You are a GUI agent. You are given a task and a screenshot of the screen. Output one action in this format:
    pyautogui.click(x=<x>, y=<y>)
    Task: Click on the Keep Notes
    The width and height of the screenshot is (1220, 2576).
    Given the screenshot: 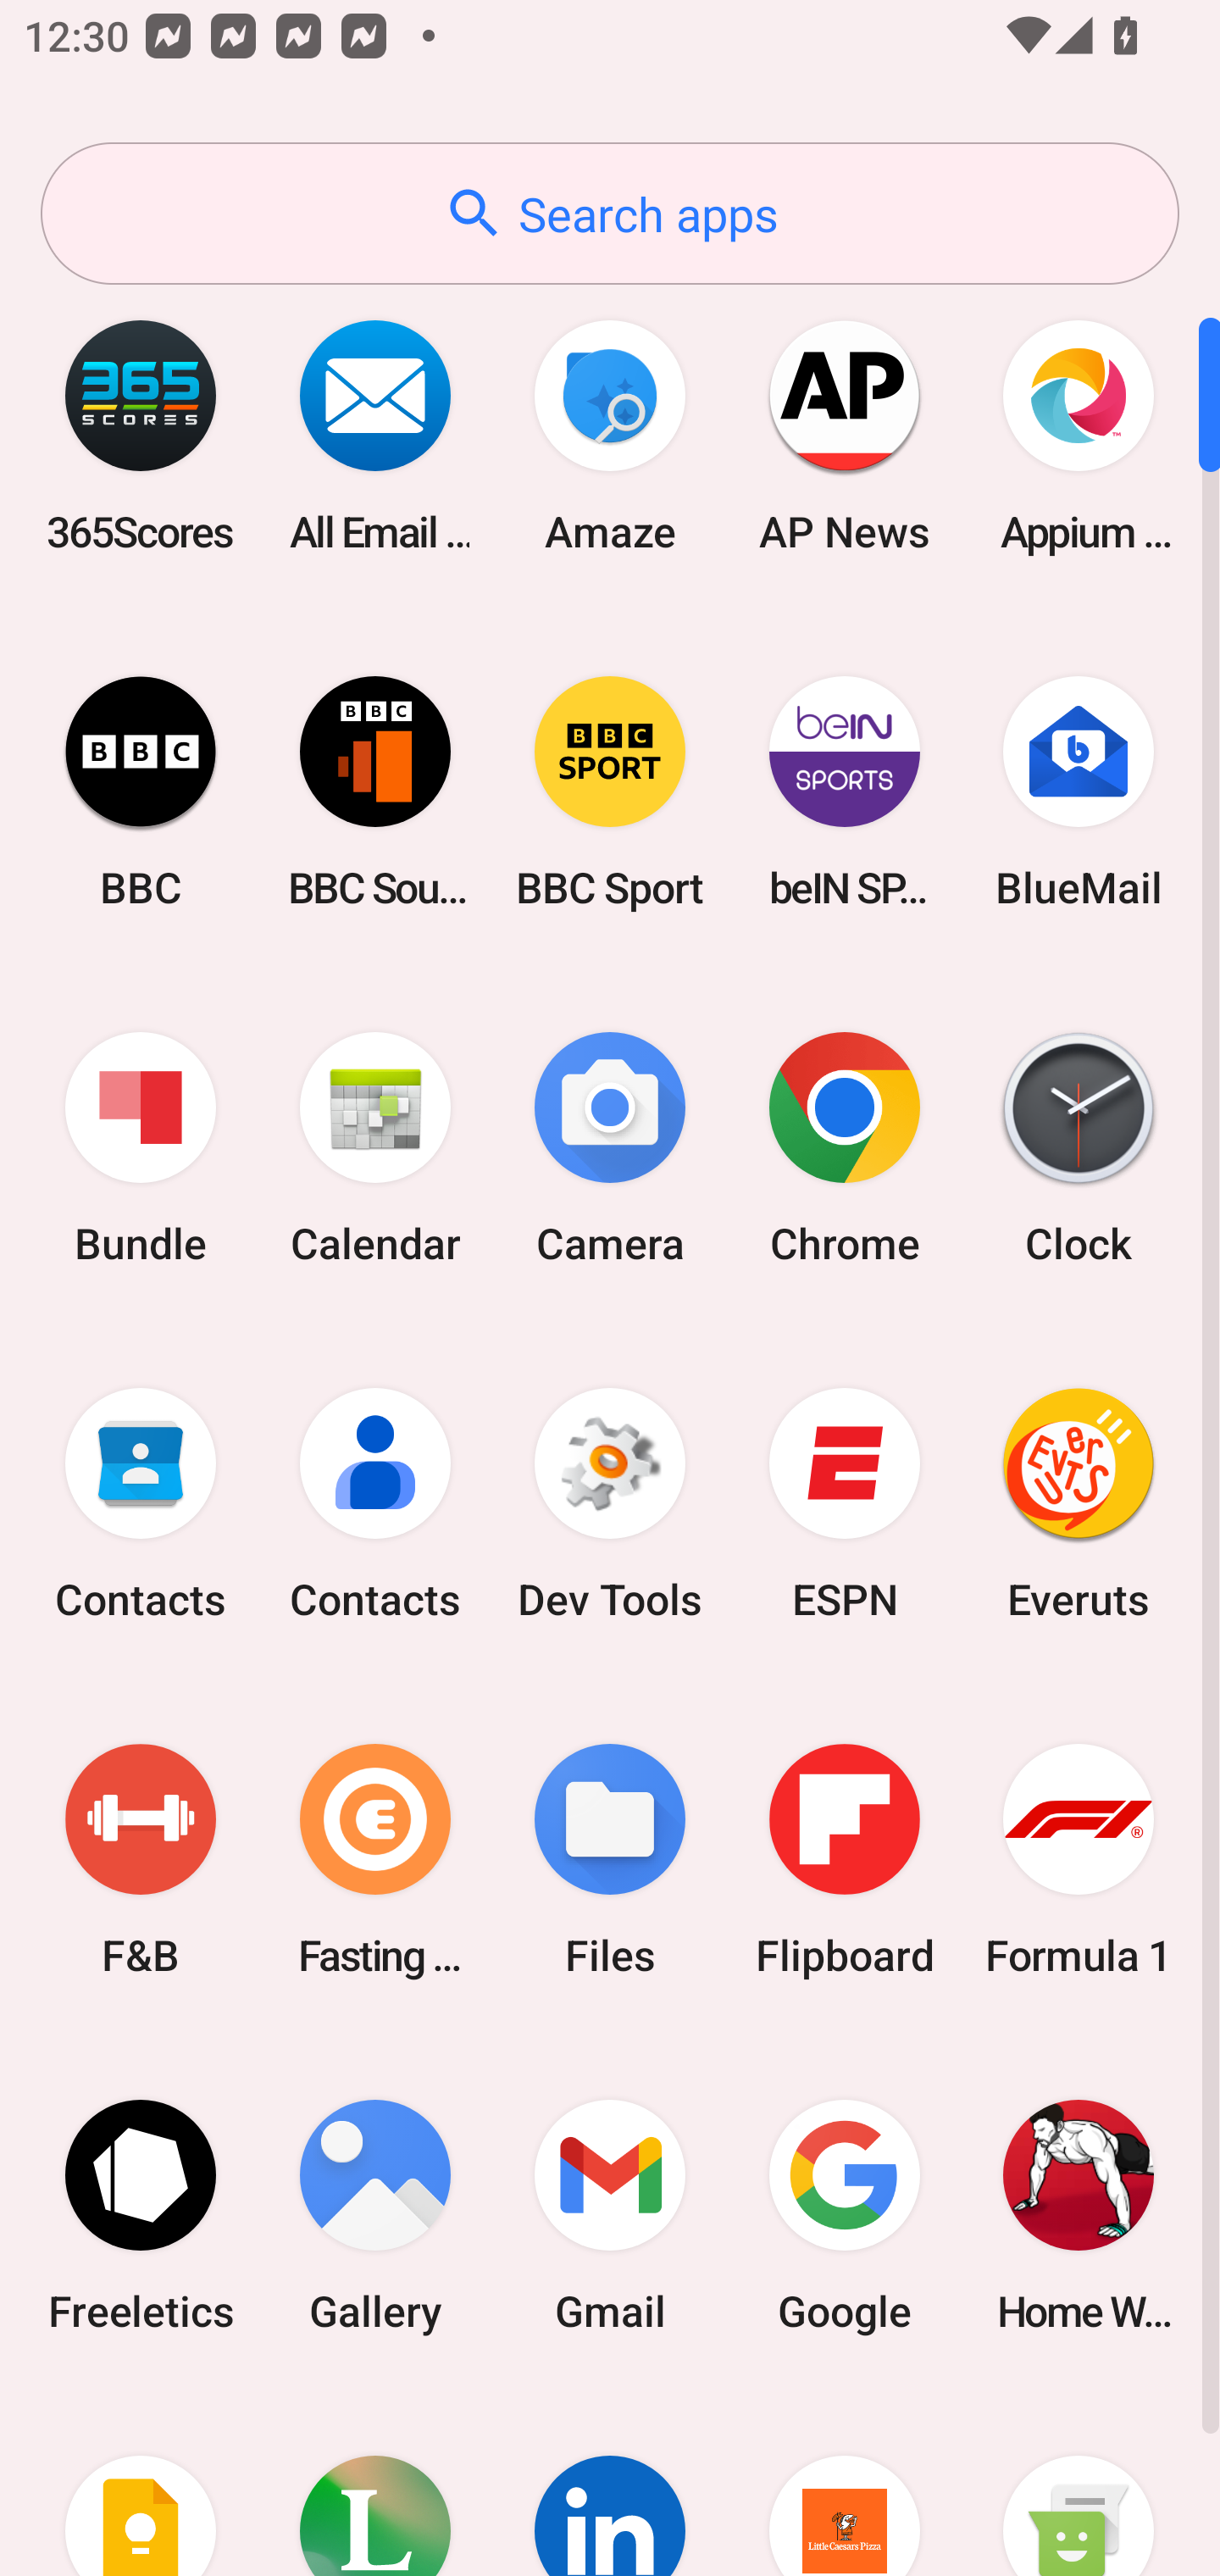 What is the action you would take?
    pyautogui.click(x=141, y=2484)
    